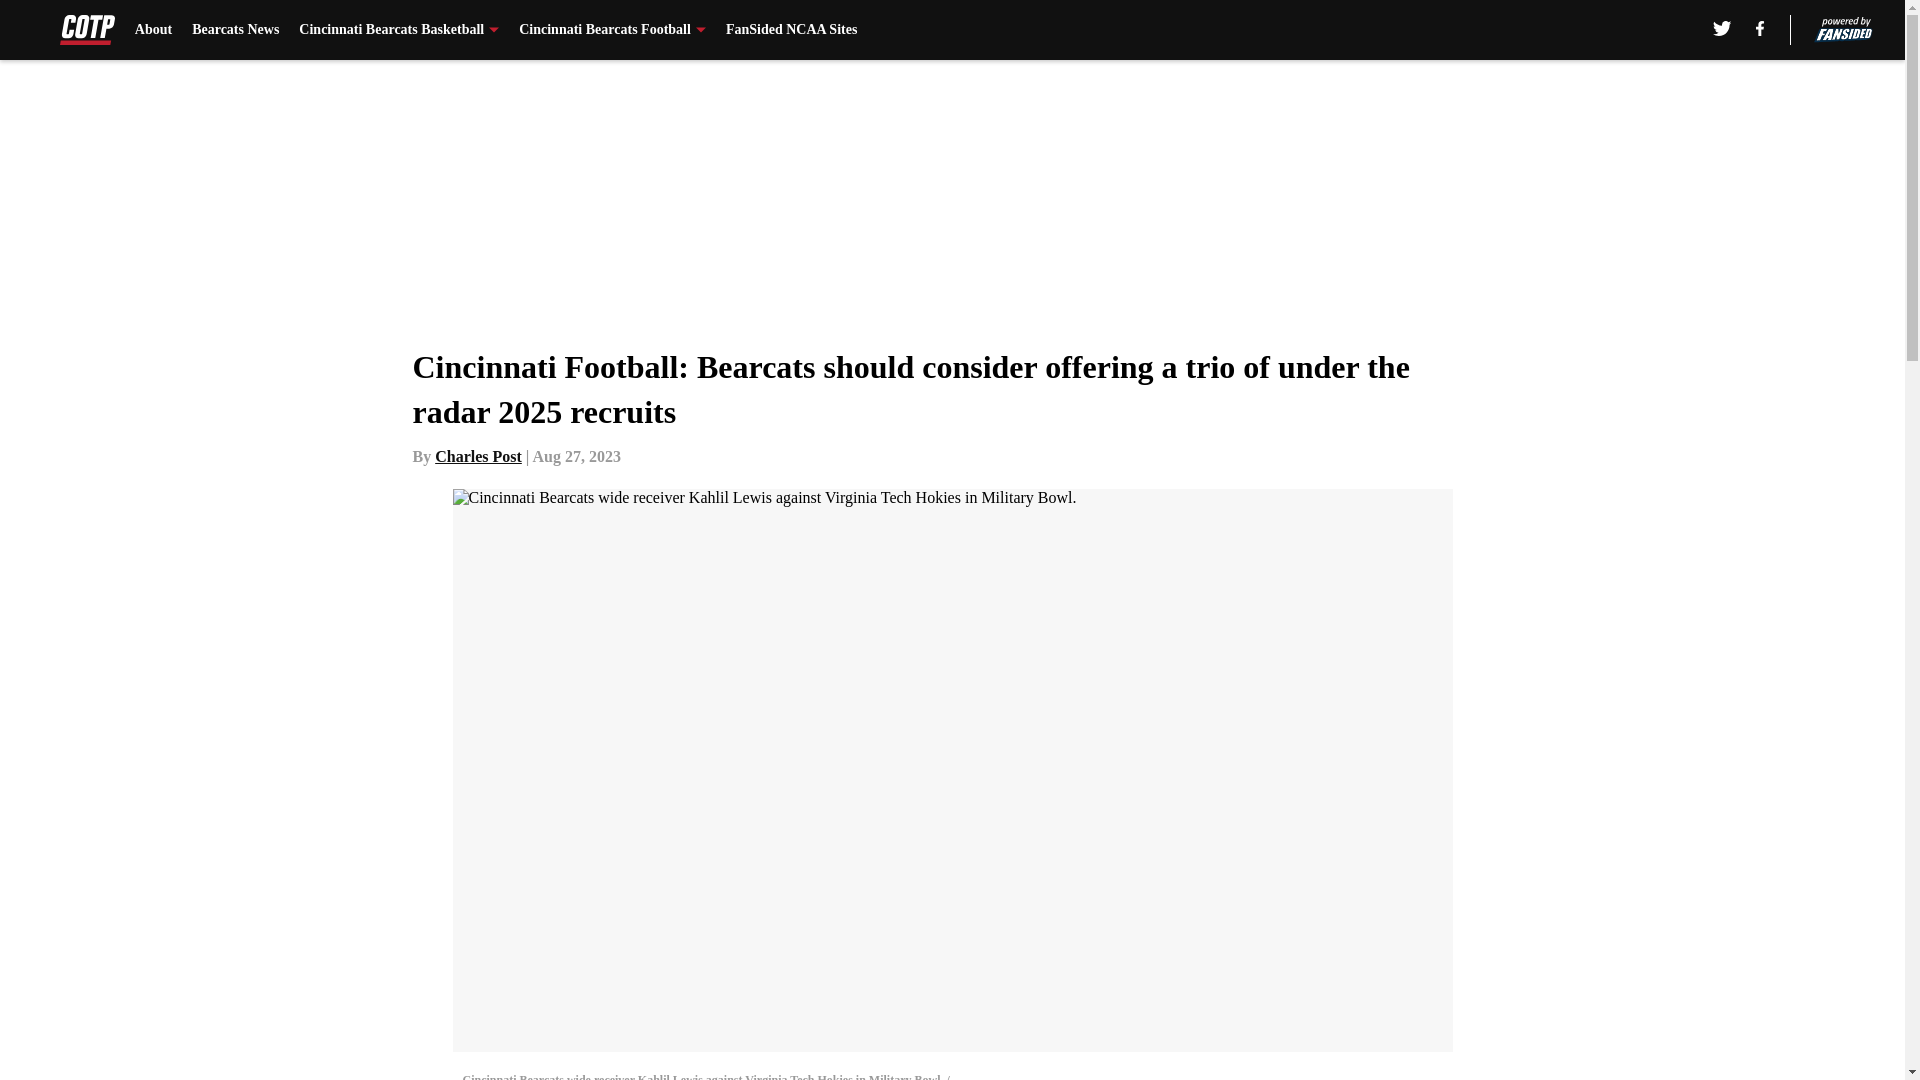 The height and width of the screenshot is (1080, 1920). I want to click on Bearcats News, so click(235, 30).